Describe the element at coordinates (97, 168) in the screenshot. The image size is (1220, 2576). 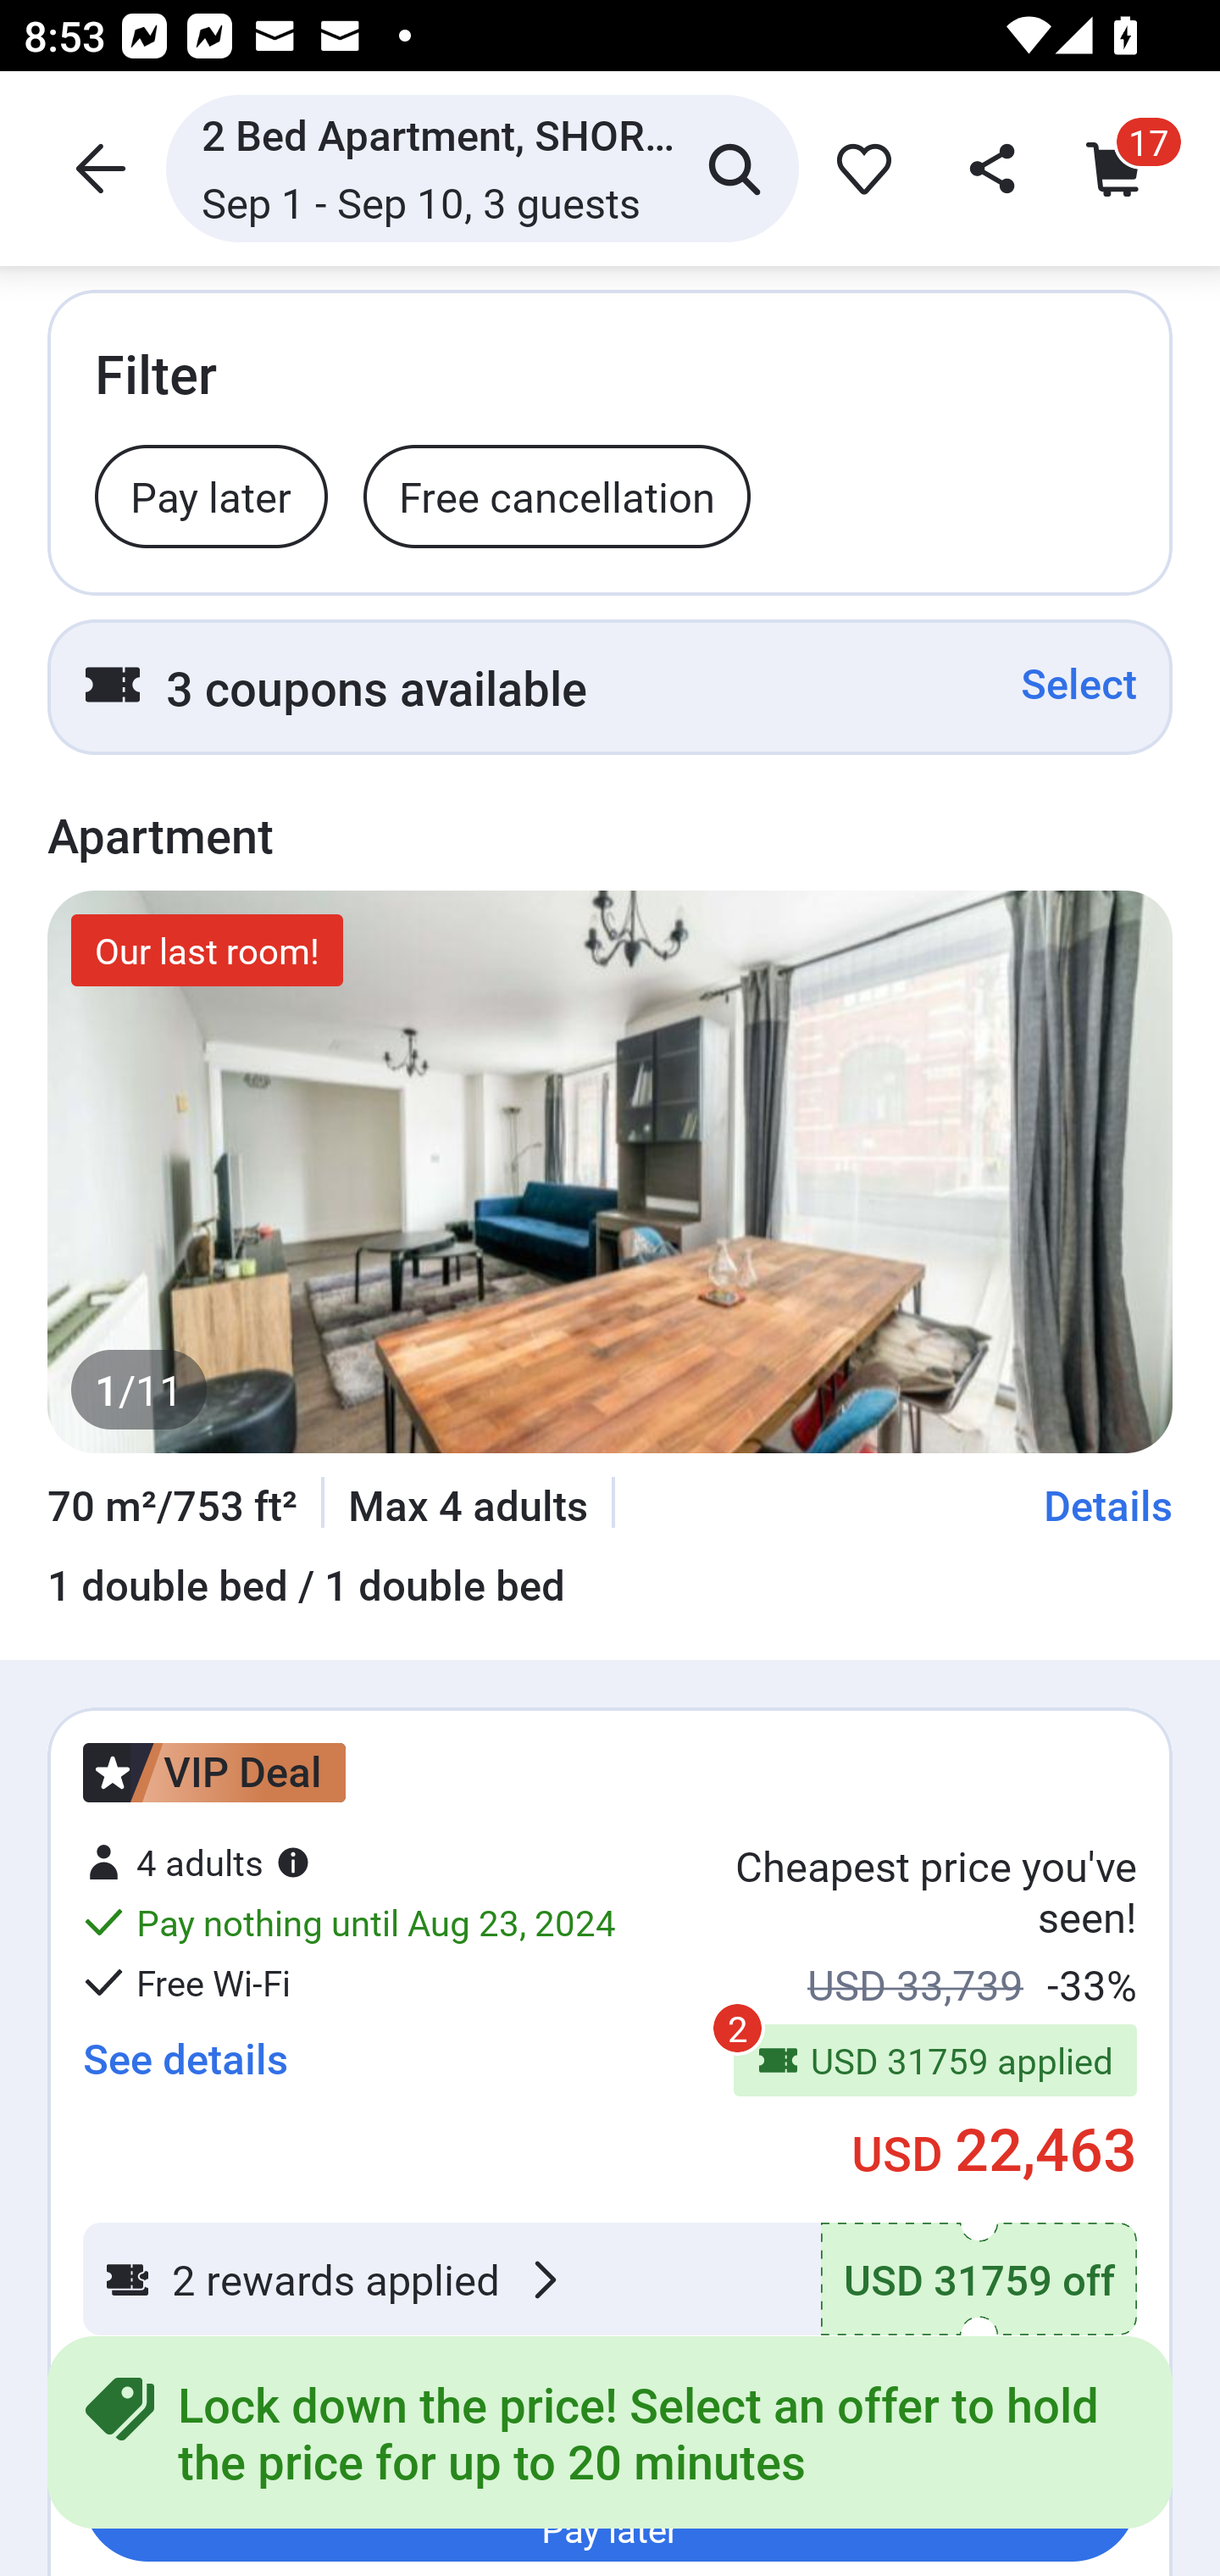
I see `header icon` at that location.